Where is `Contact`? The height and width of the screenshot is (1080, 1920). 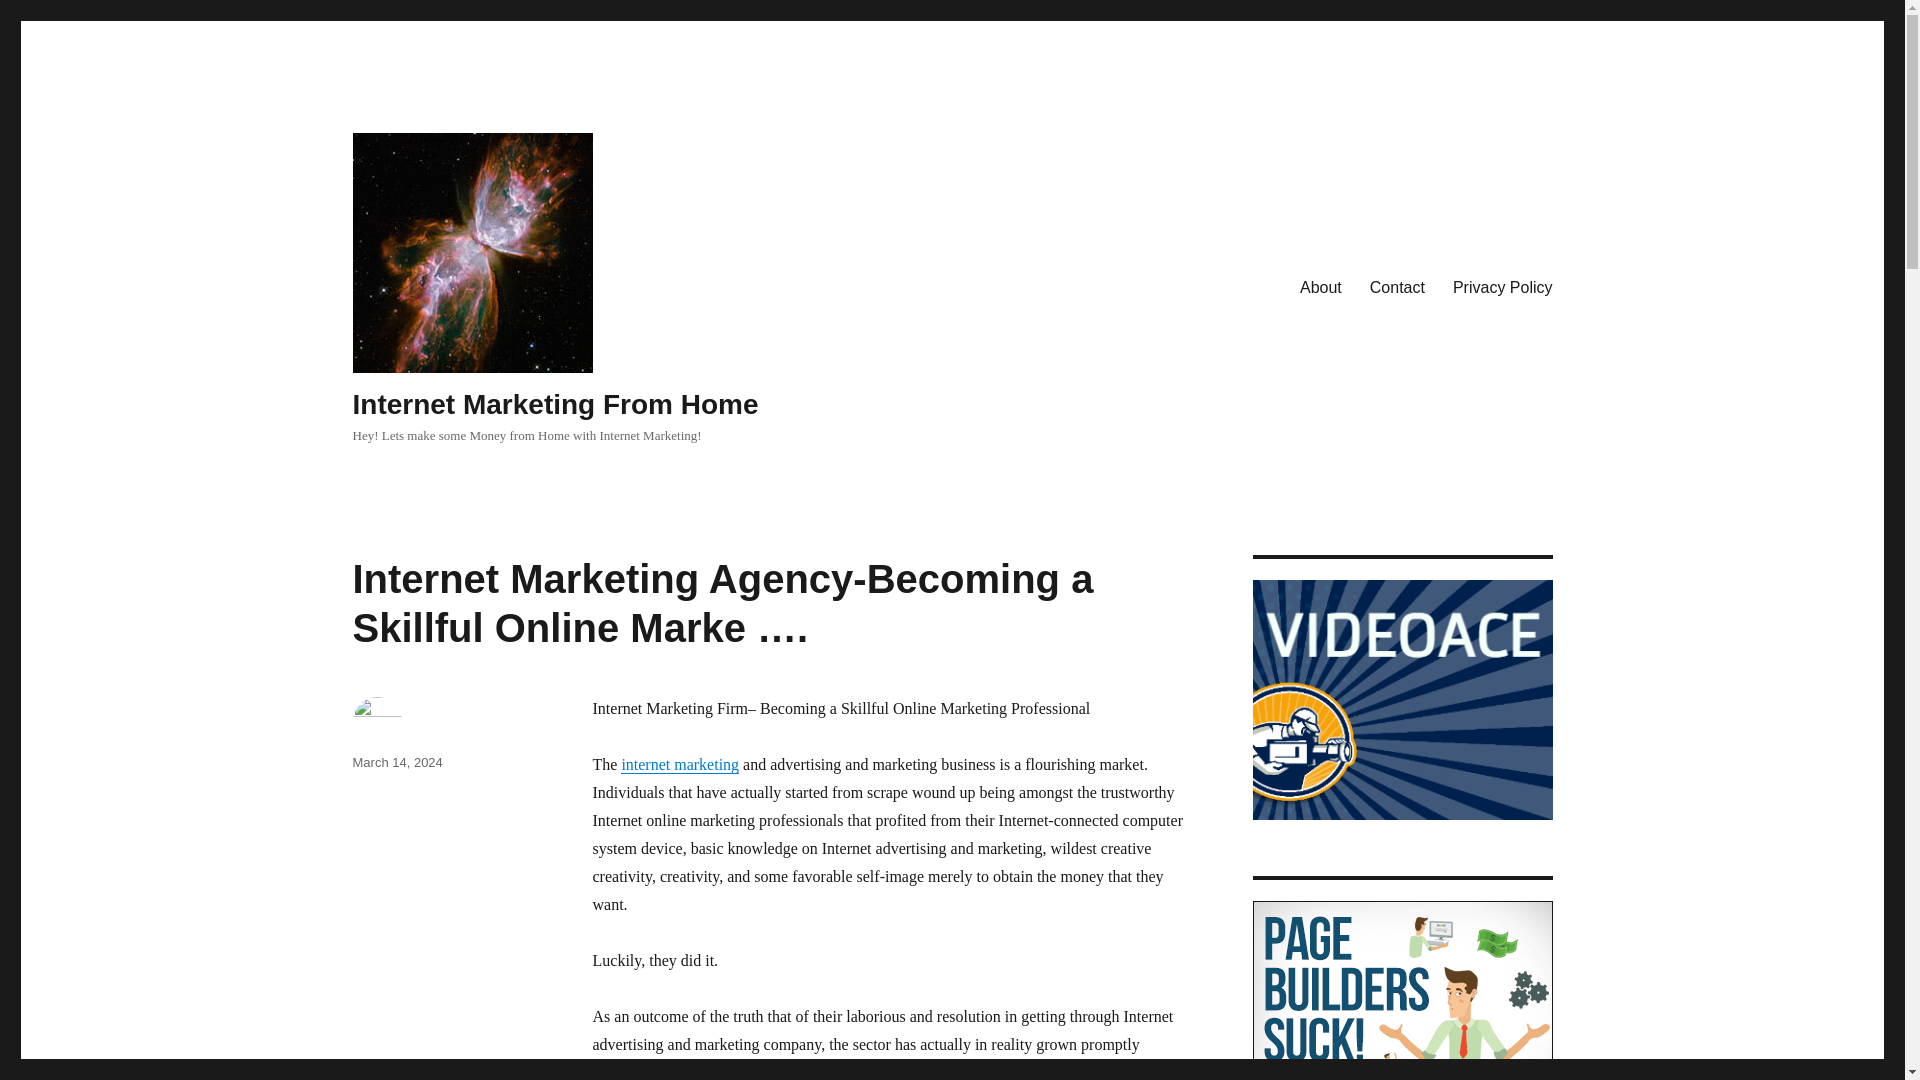
Contact is located at coordinates (1396, 287).